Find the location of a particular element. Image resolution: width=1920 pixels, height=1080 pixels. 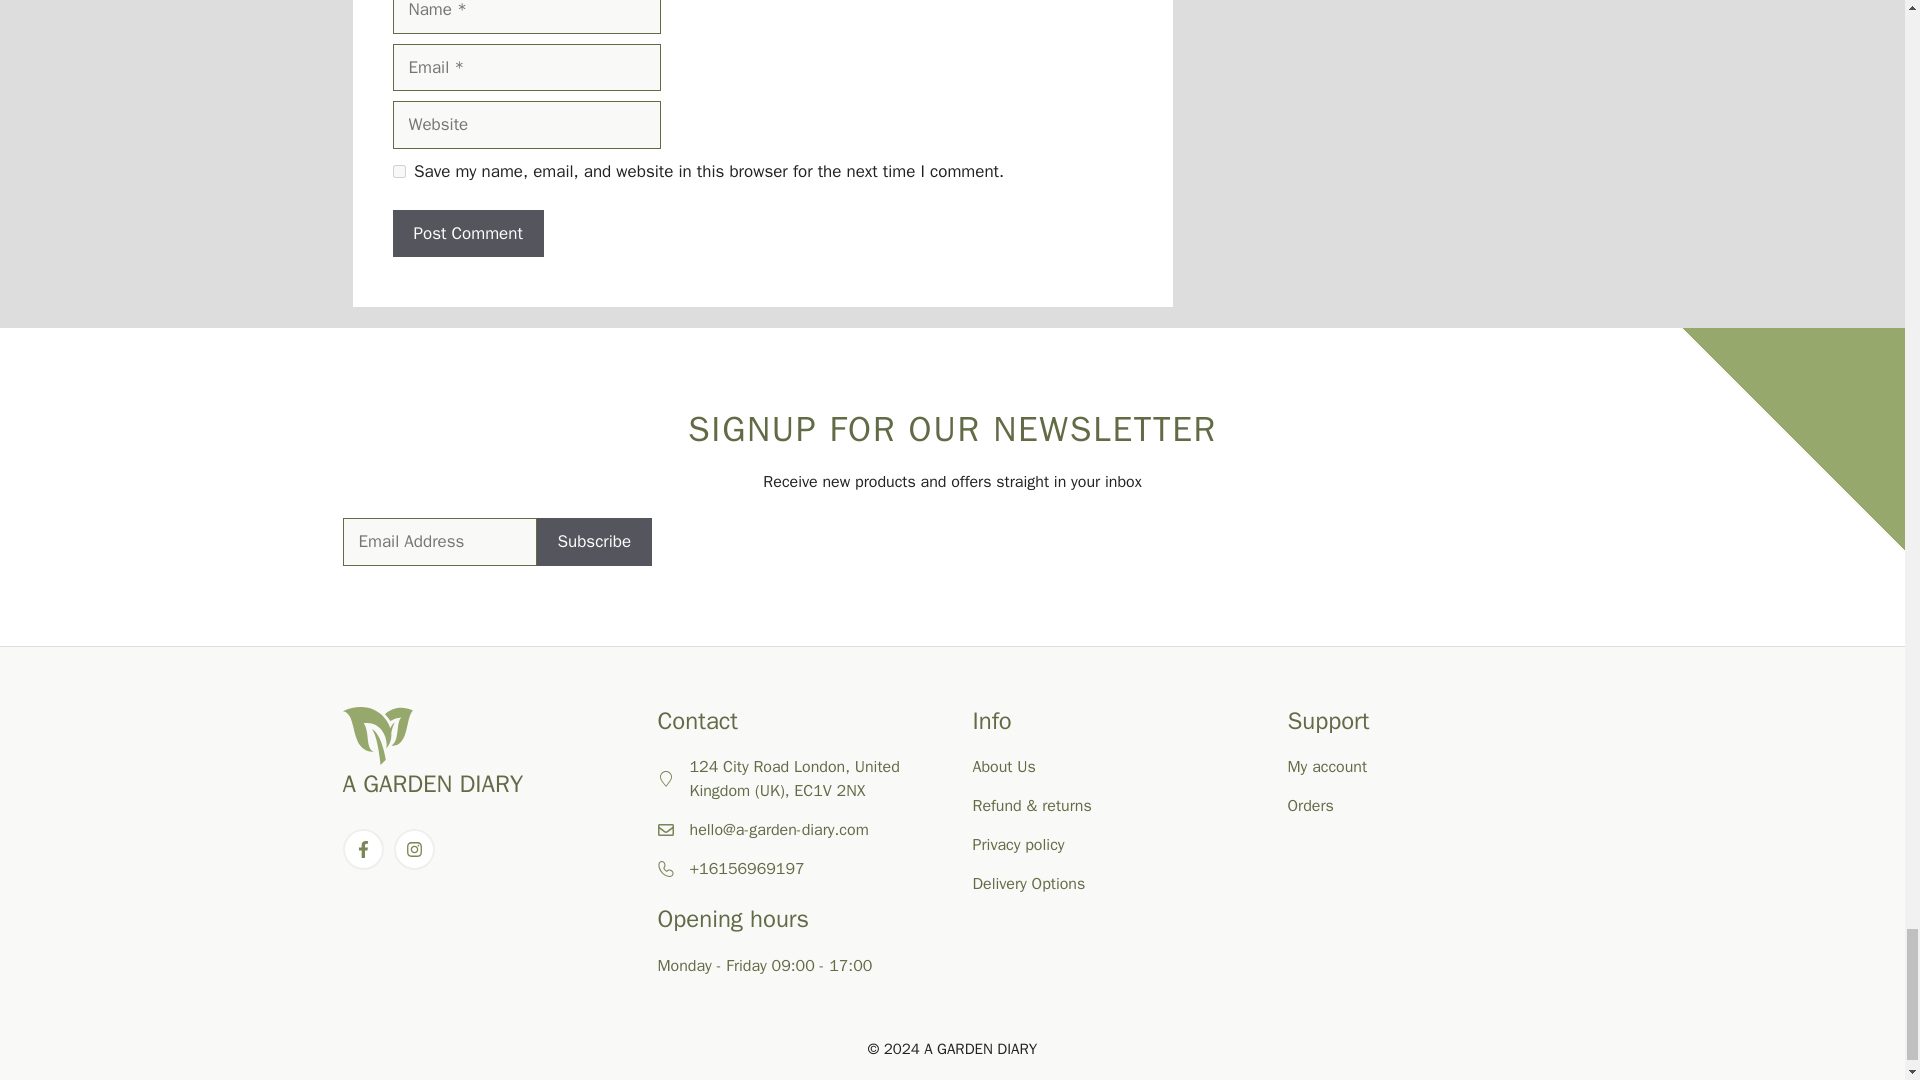

About Us is located at coordinates (1002, 766).